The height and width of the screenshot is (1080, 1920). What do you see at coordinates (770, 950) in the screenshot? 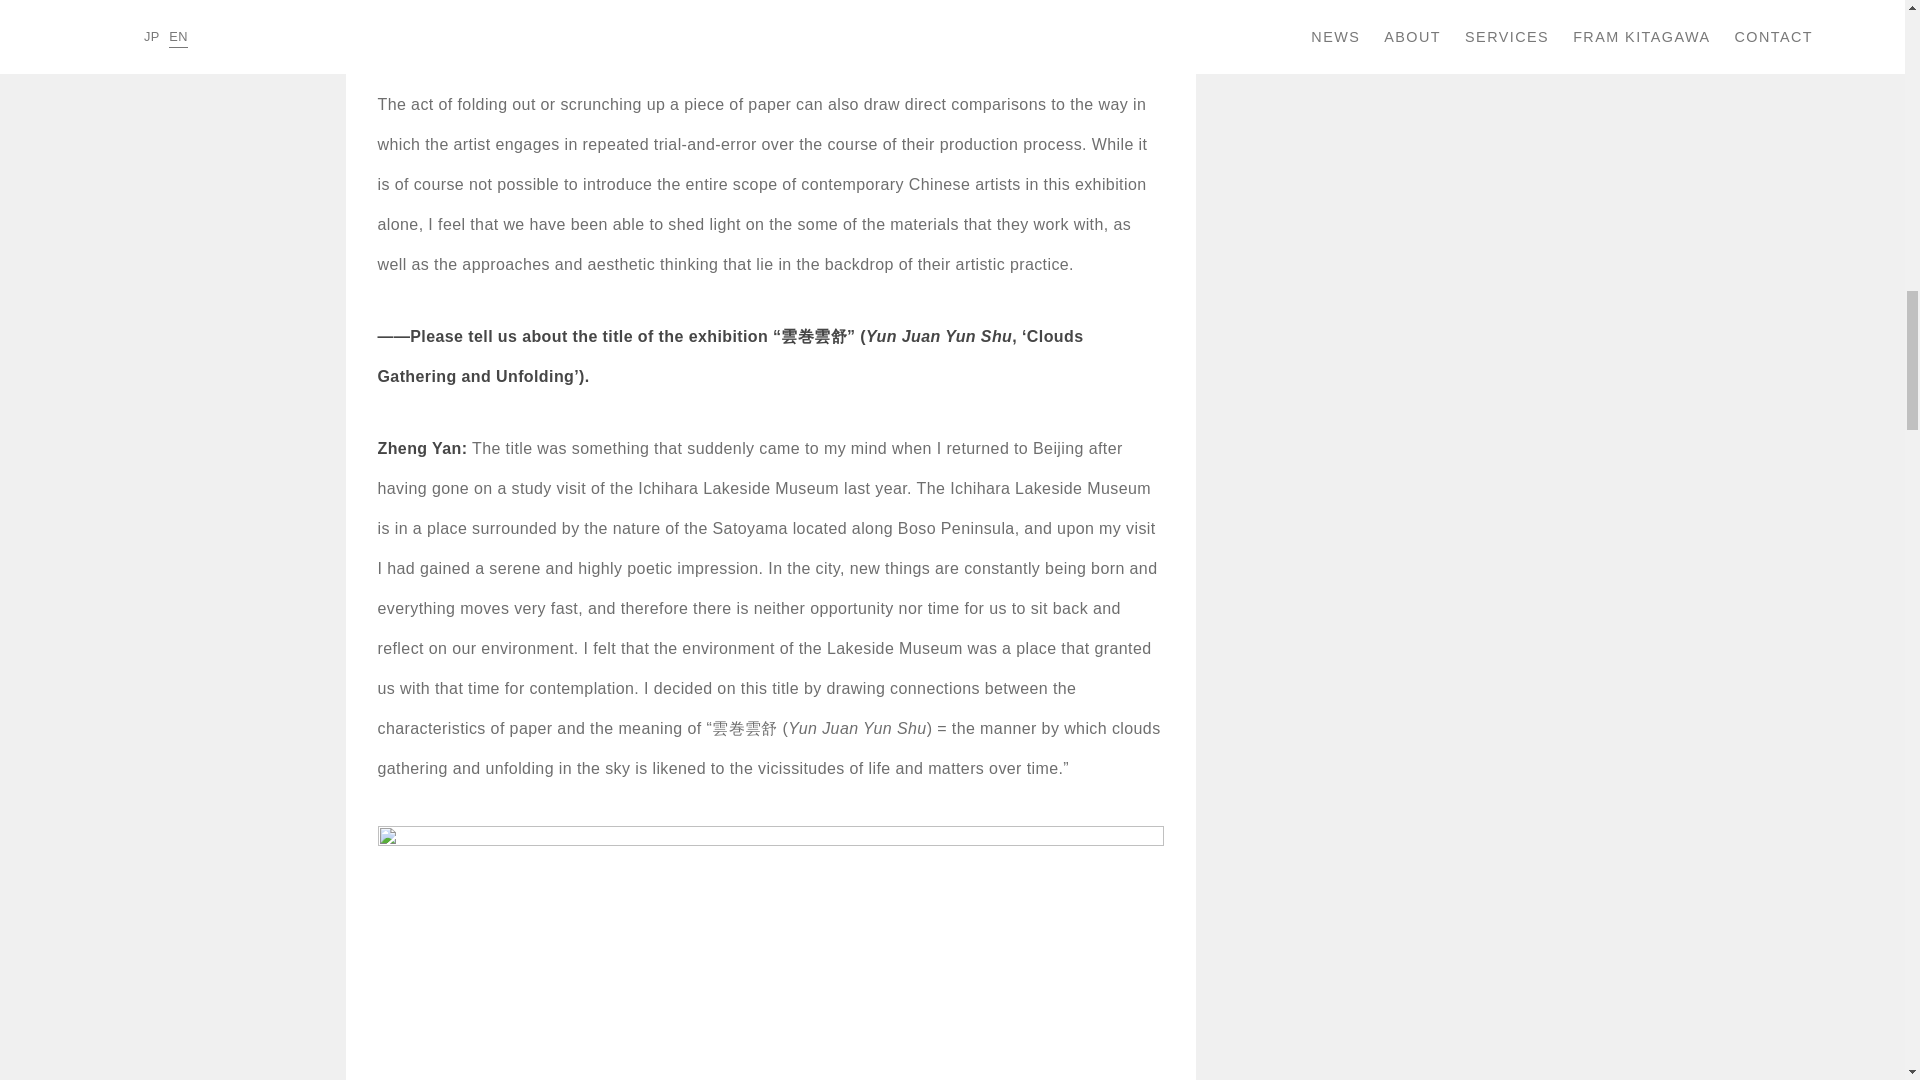
I see `F` at bounding box center [770, 950].